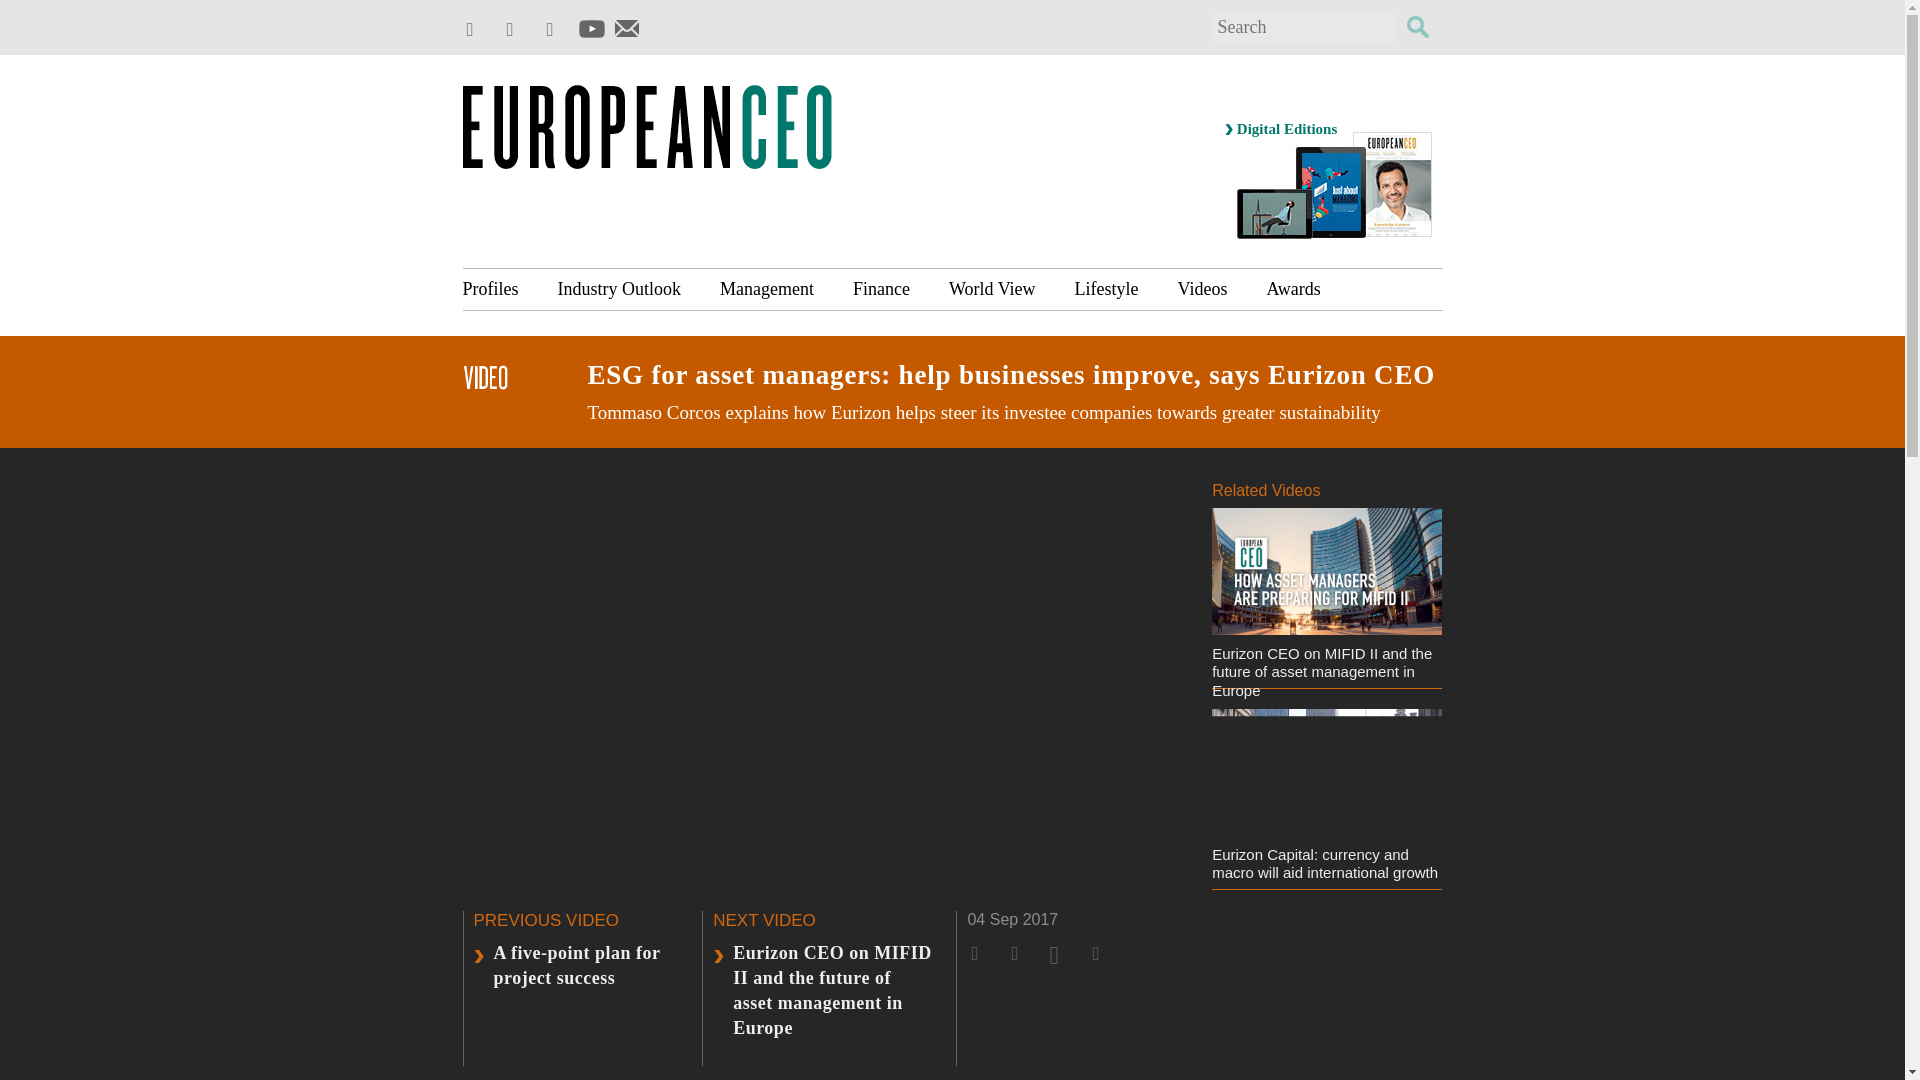 Image resolution: width=1920 pixels, height=1080 pixels. I want to click on European CEO - Facebook, so click(516, 30).